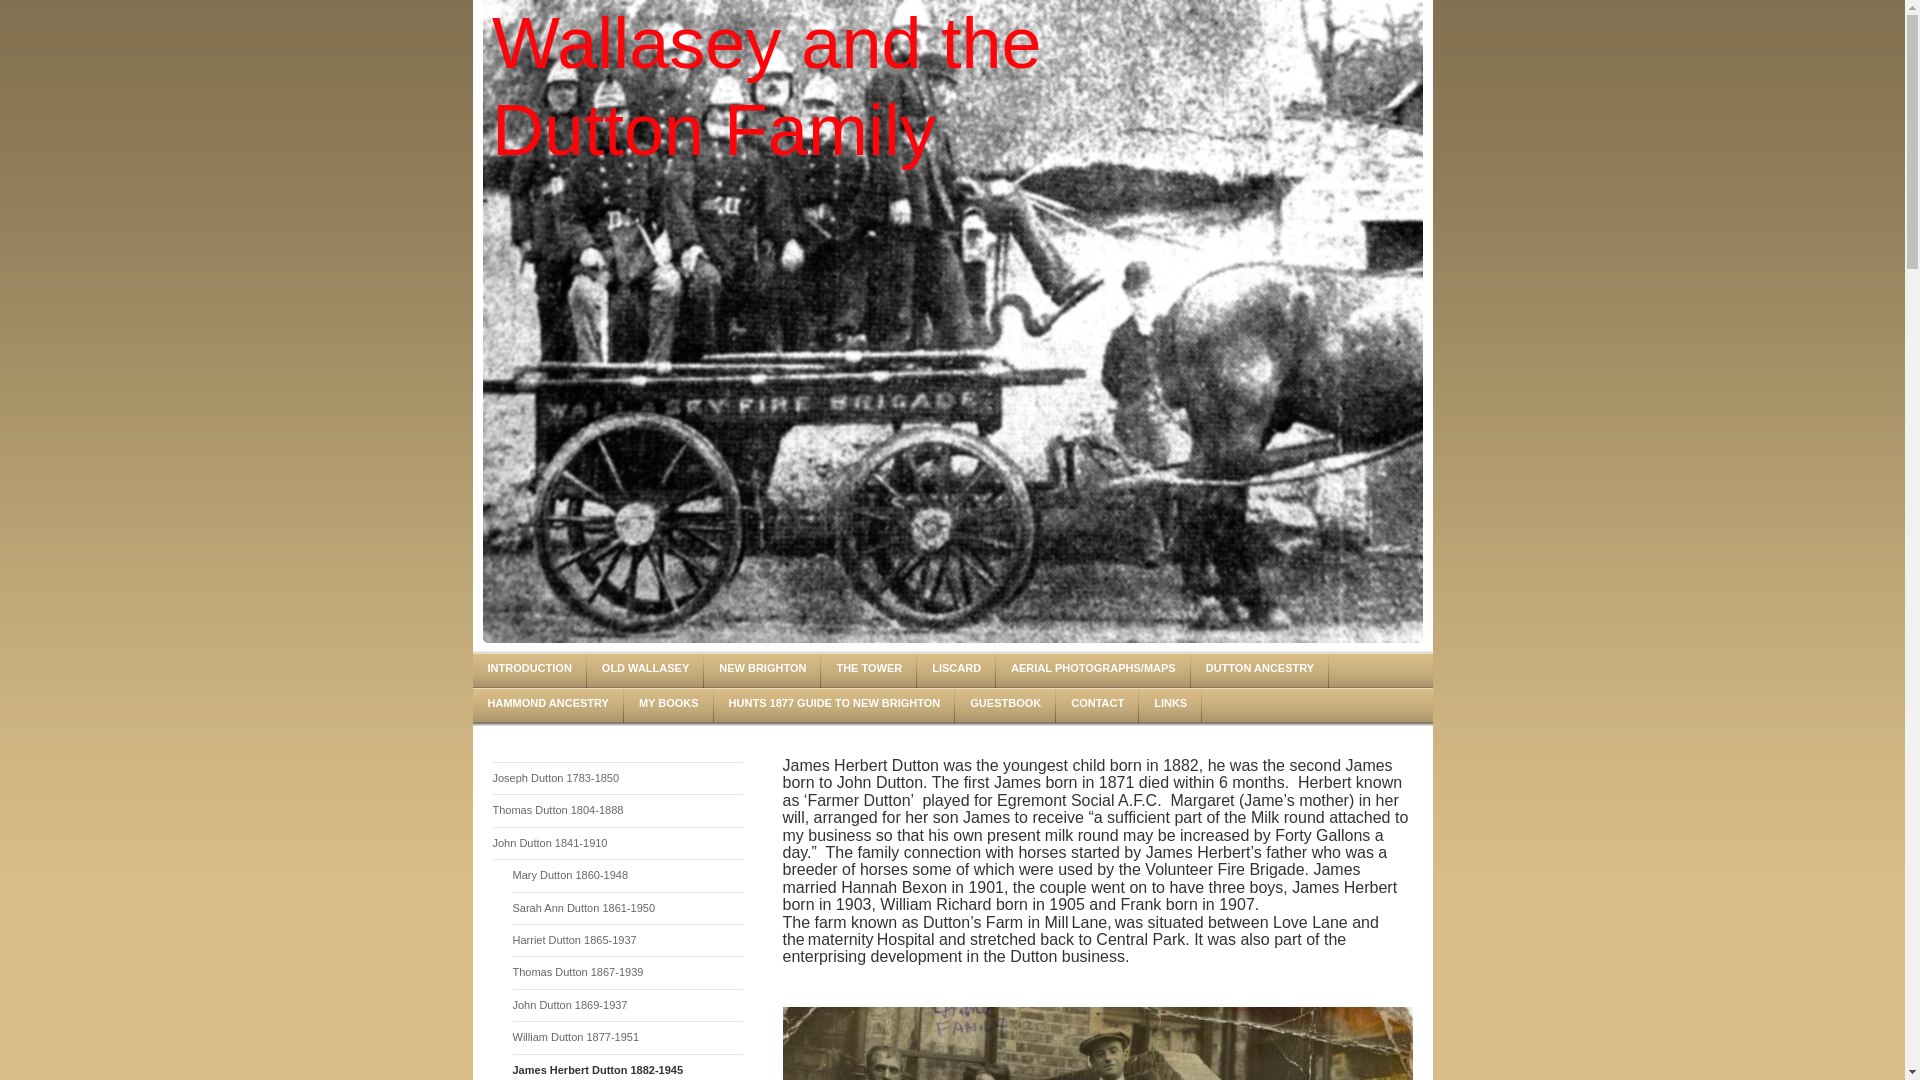 The width and height of the screenshot is (1920, 1080). Describe the element at coordinates (626, 1067) in the screenshot. I see `James Herbert Dutton 1882-1945` at that location.